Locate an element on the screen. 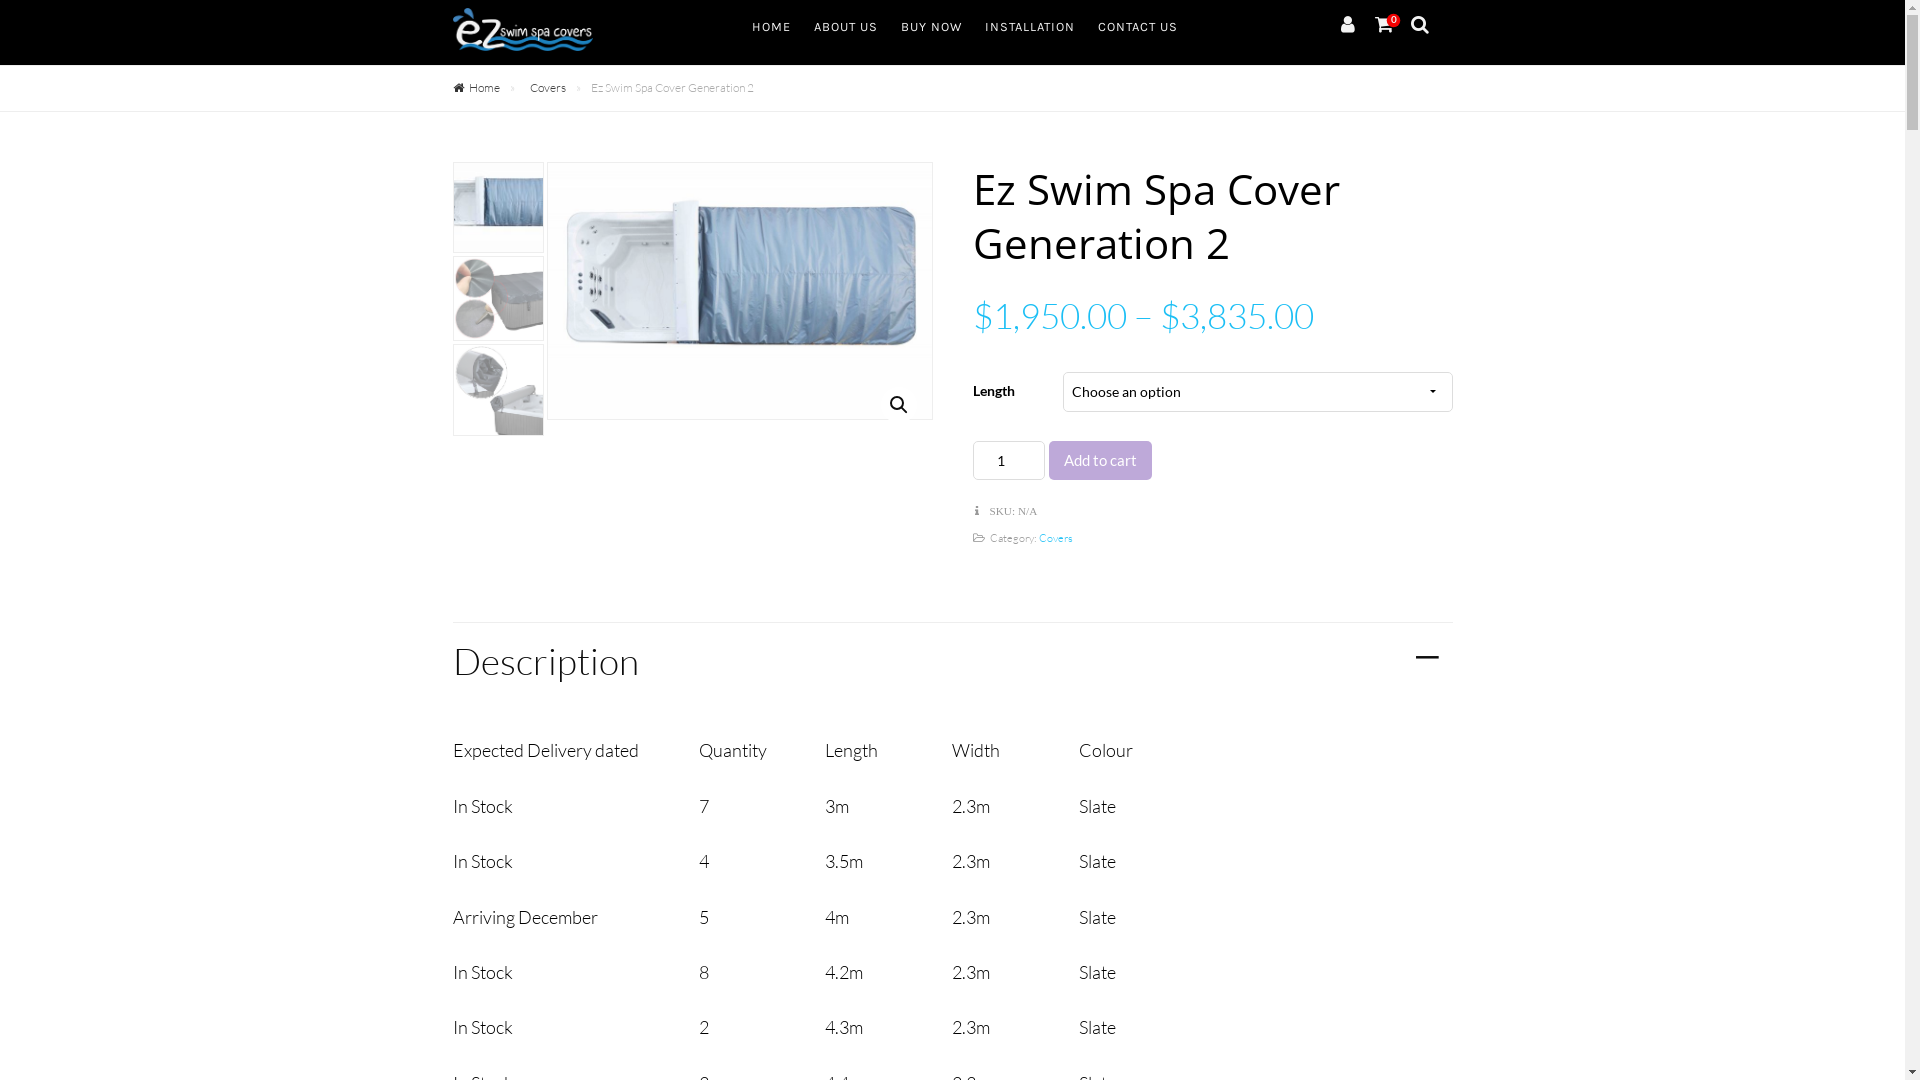 The image size is (1920, 1080). HOME is located at coordinates (772, 27).